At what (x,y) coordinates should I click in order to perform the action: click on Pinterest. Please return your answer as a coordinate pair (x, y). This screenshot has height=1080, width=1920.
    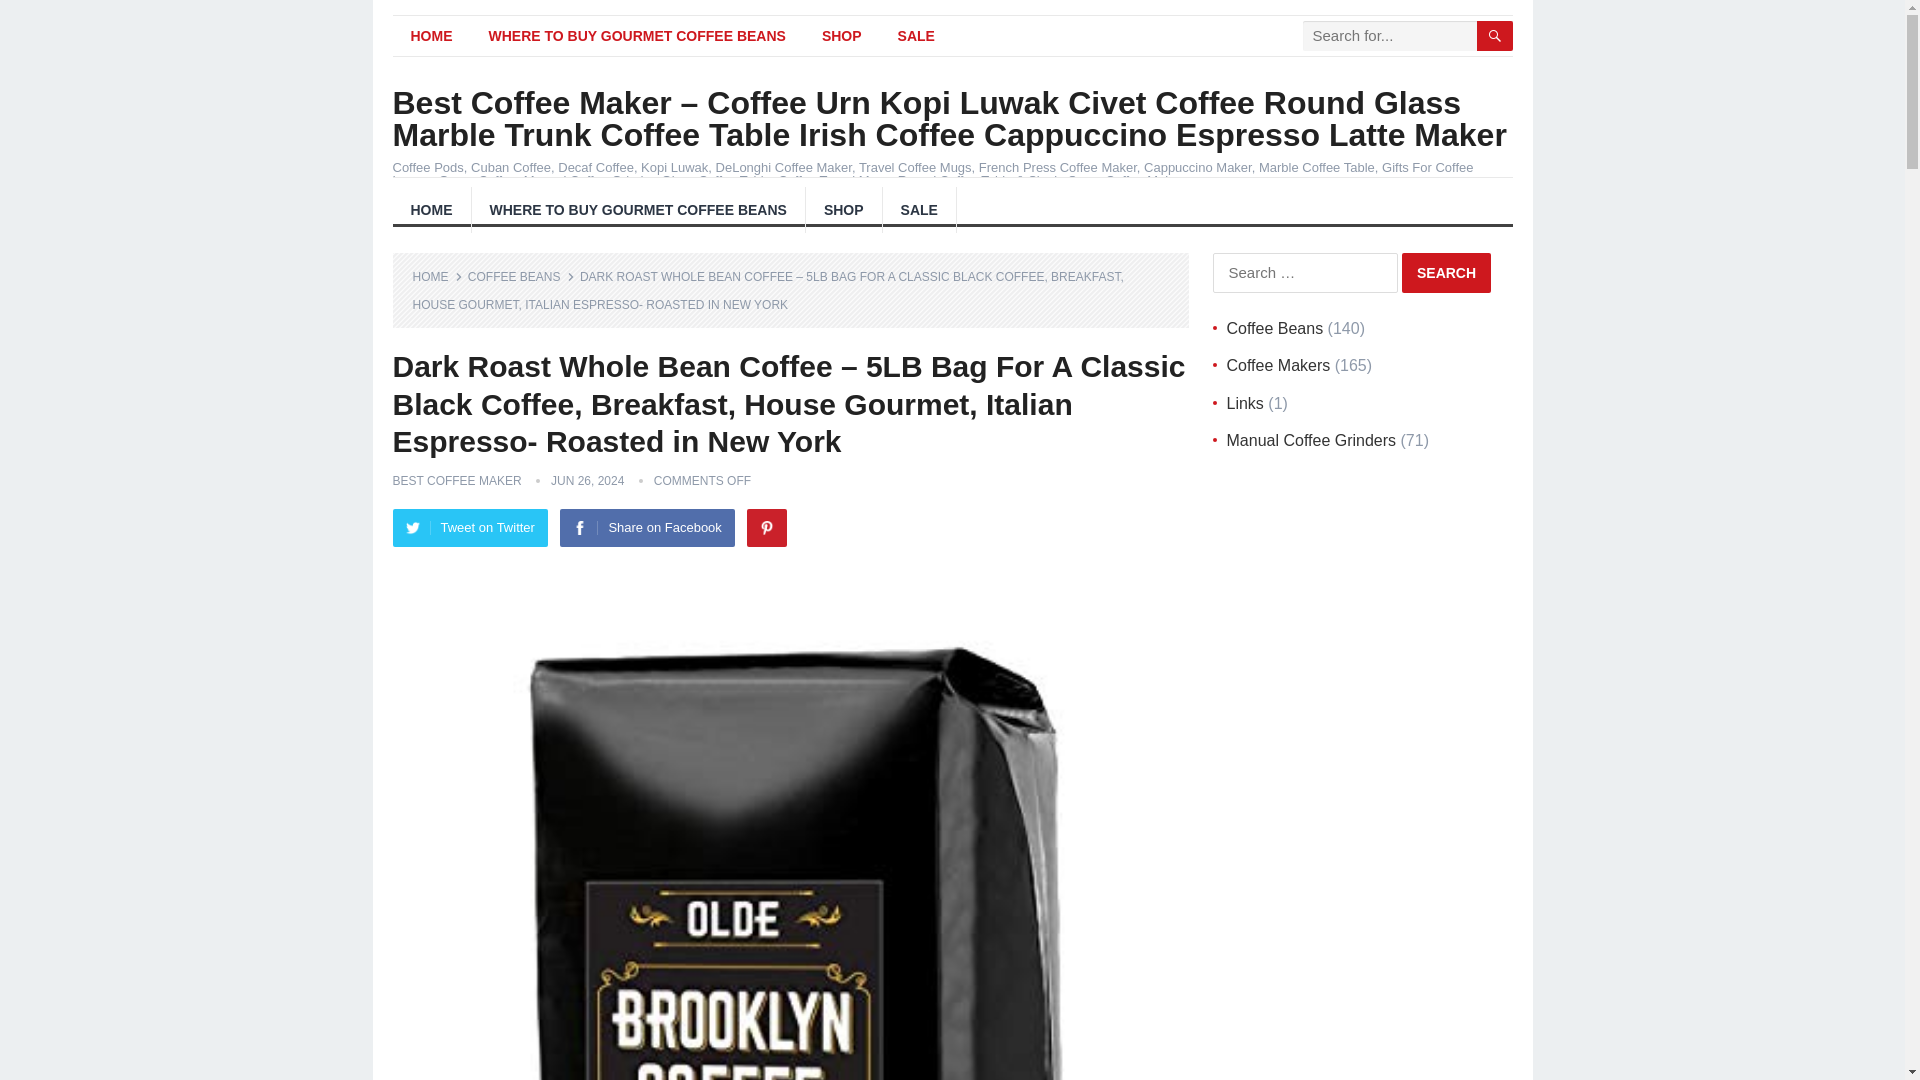
    Looking at the image, I should click on (766, 527).